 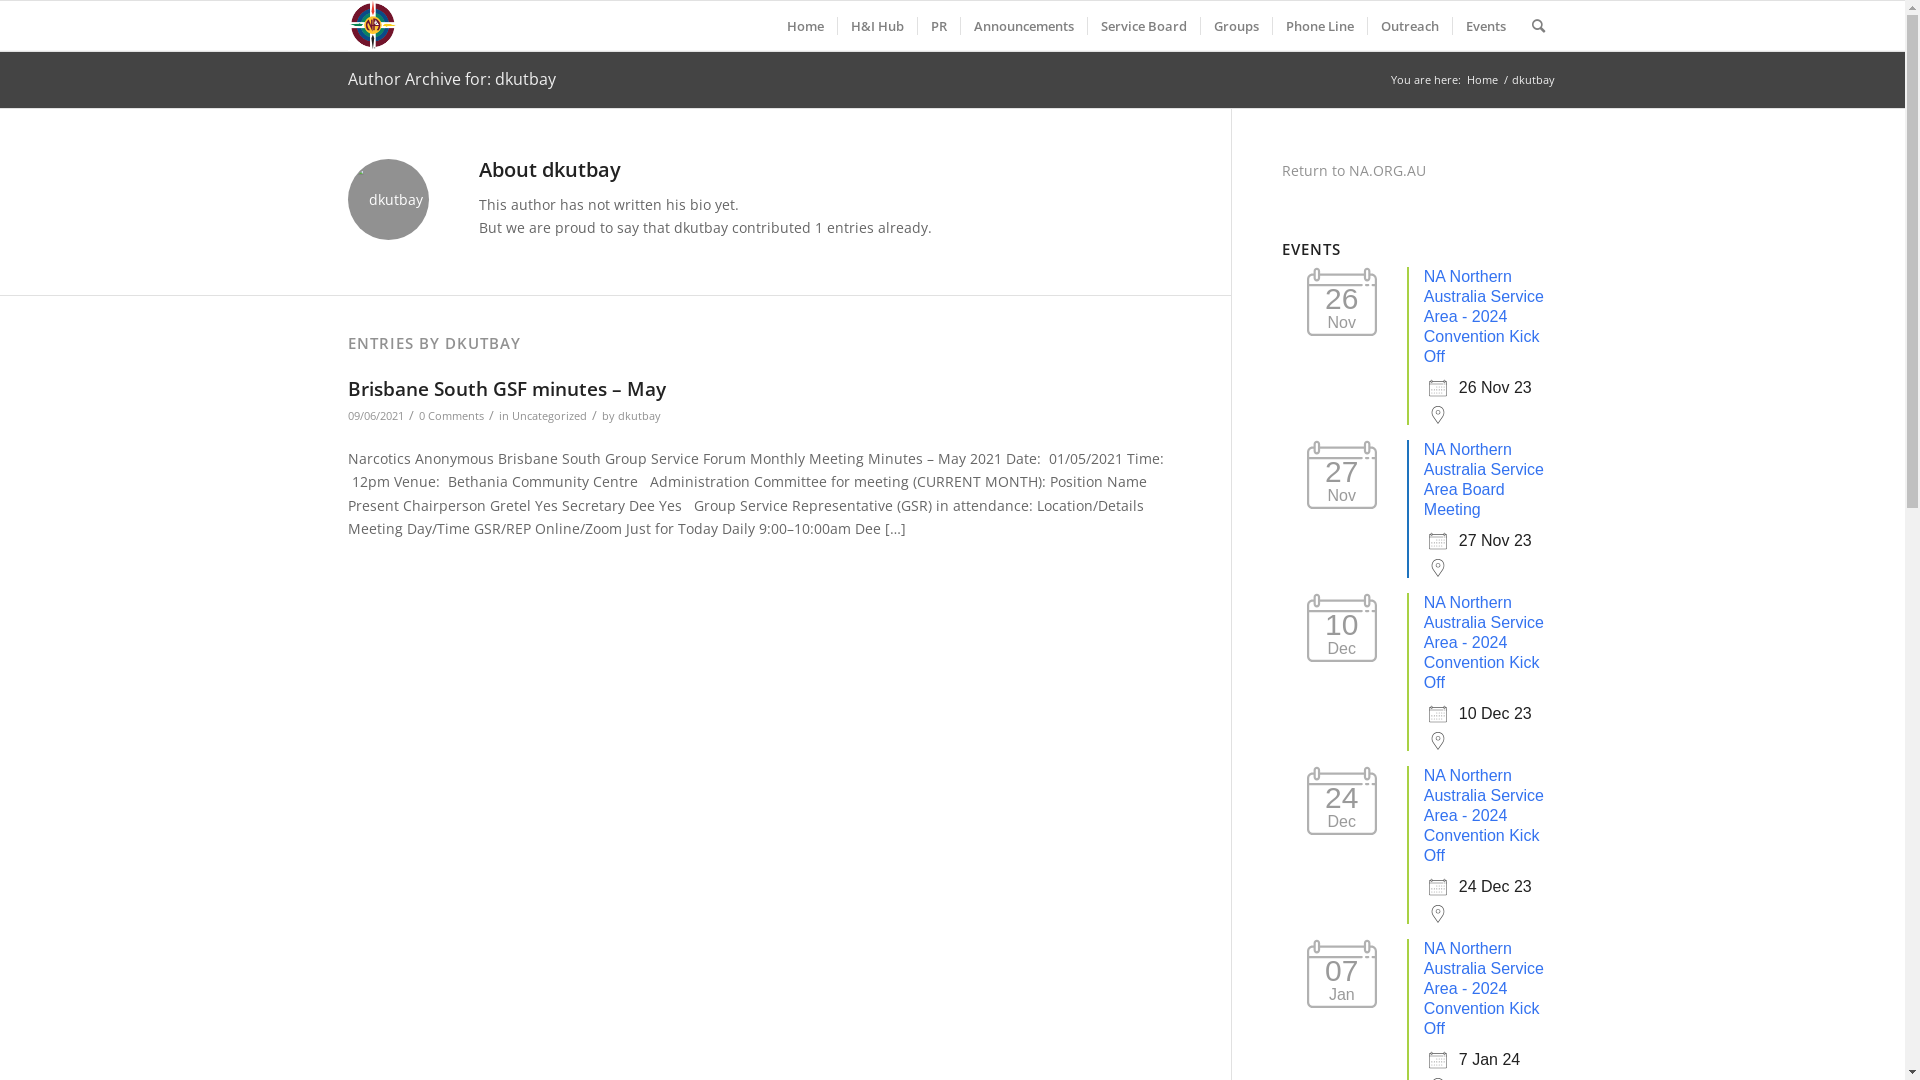 What do you see at coordinates (450, 416) in the screenshot?
I see `0 Comments` at bounding box center [450, 416].